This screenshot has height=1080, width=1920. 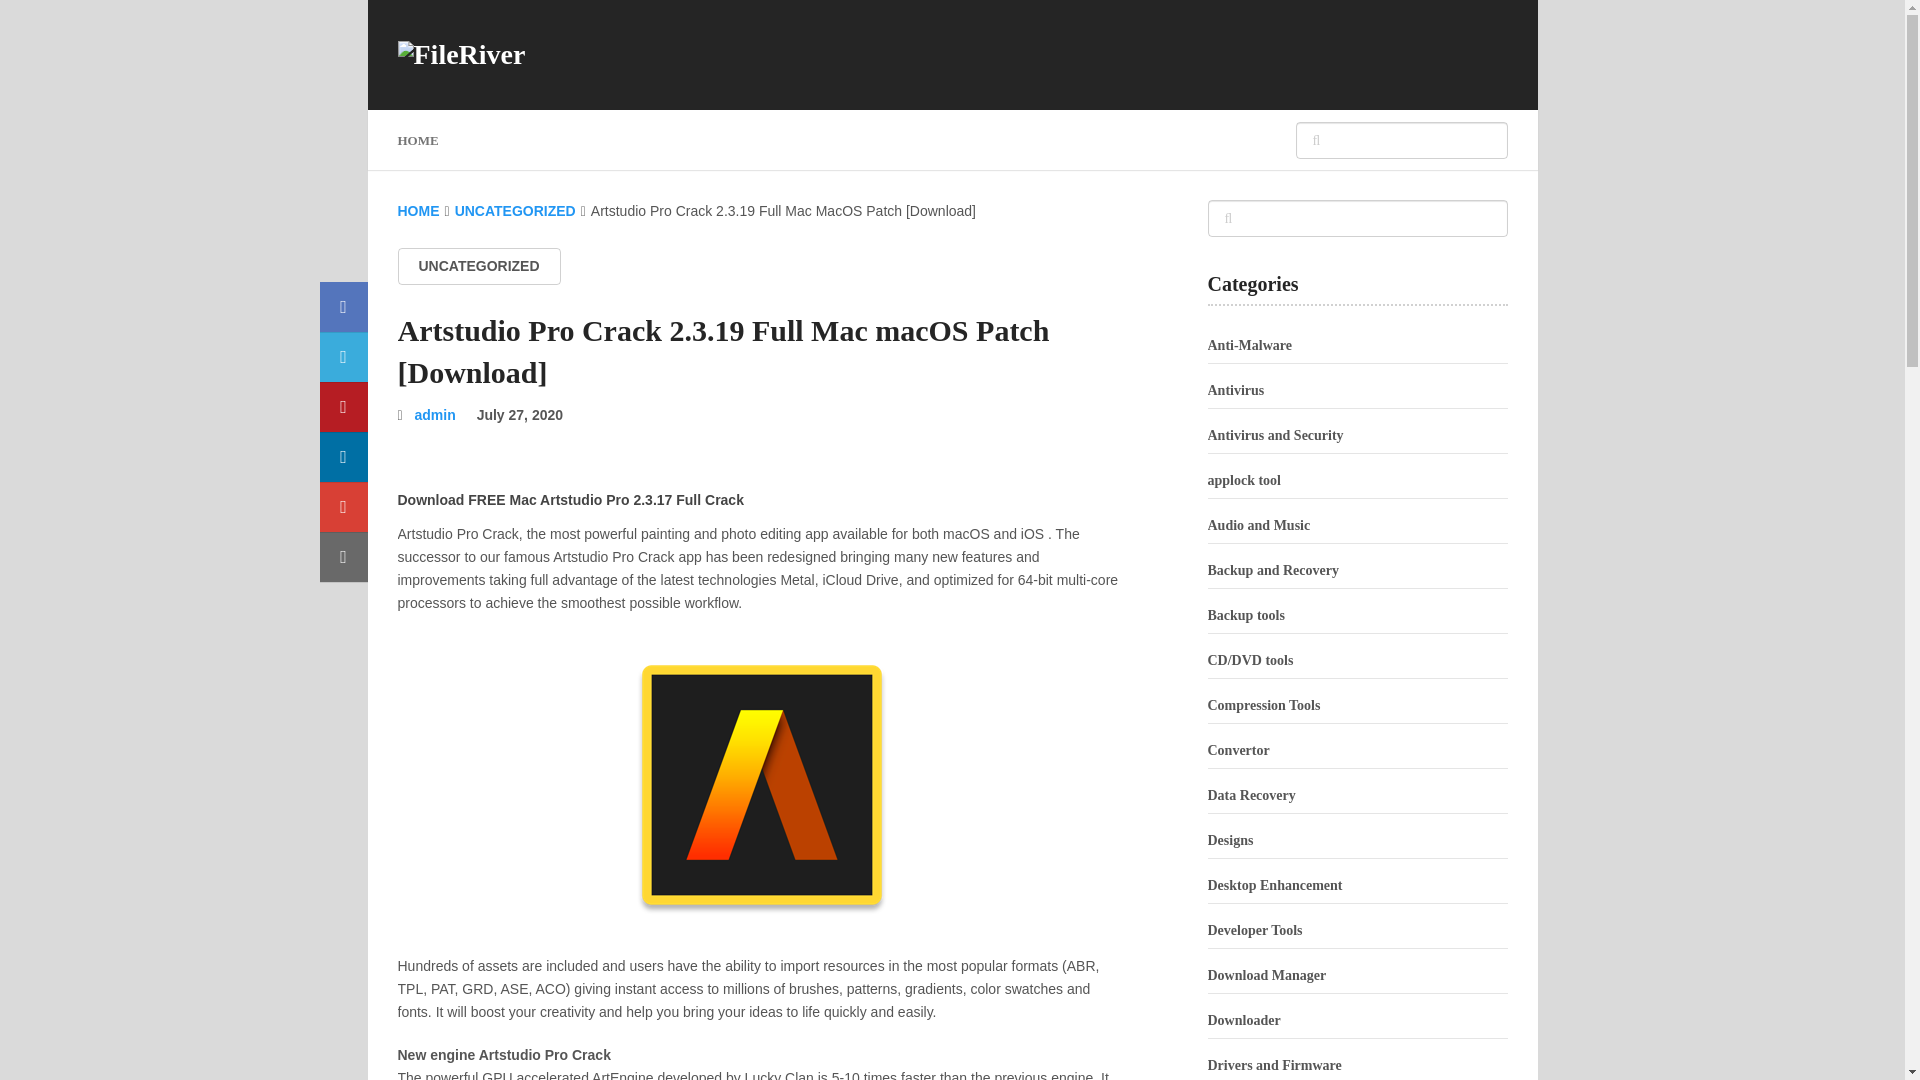 I want to click on Anti-Malware, so click(x=1250, y=346).